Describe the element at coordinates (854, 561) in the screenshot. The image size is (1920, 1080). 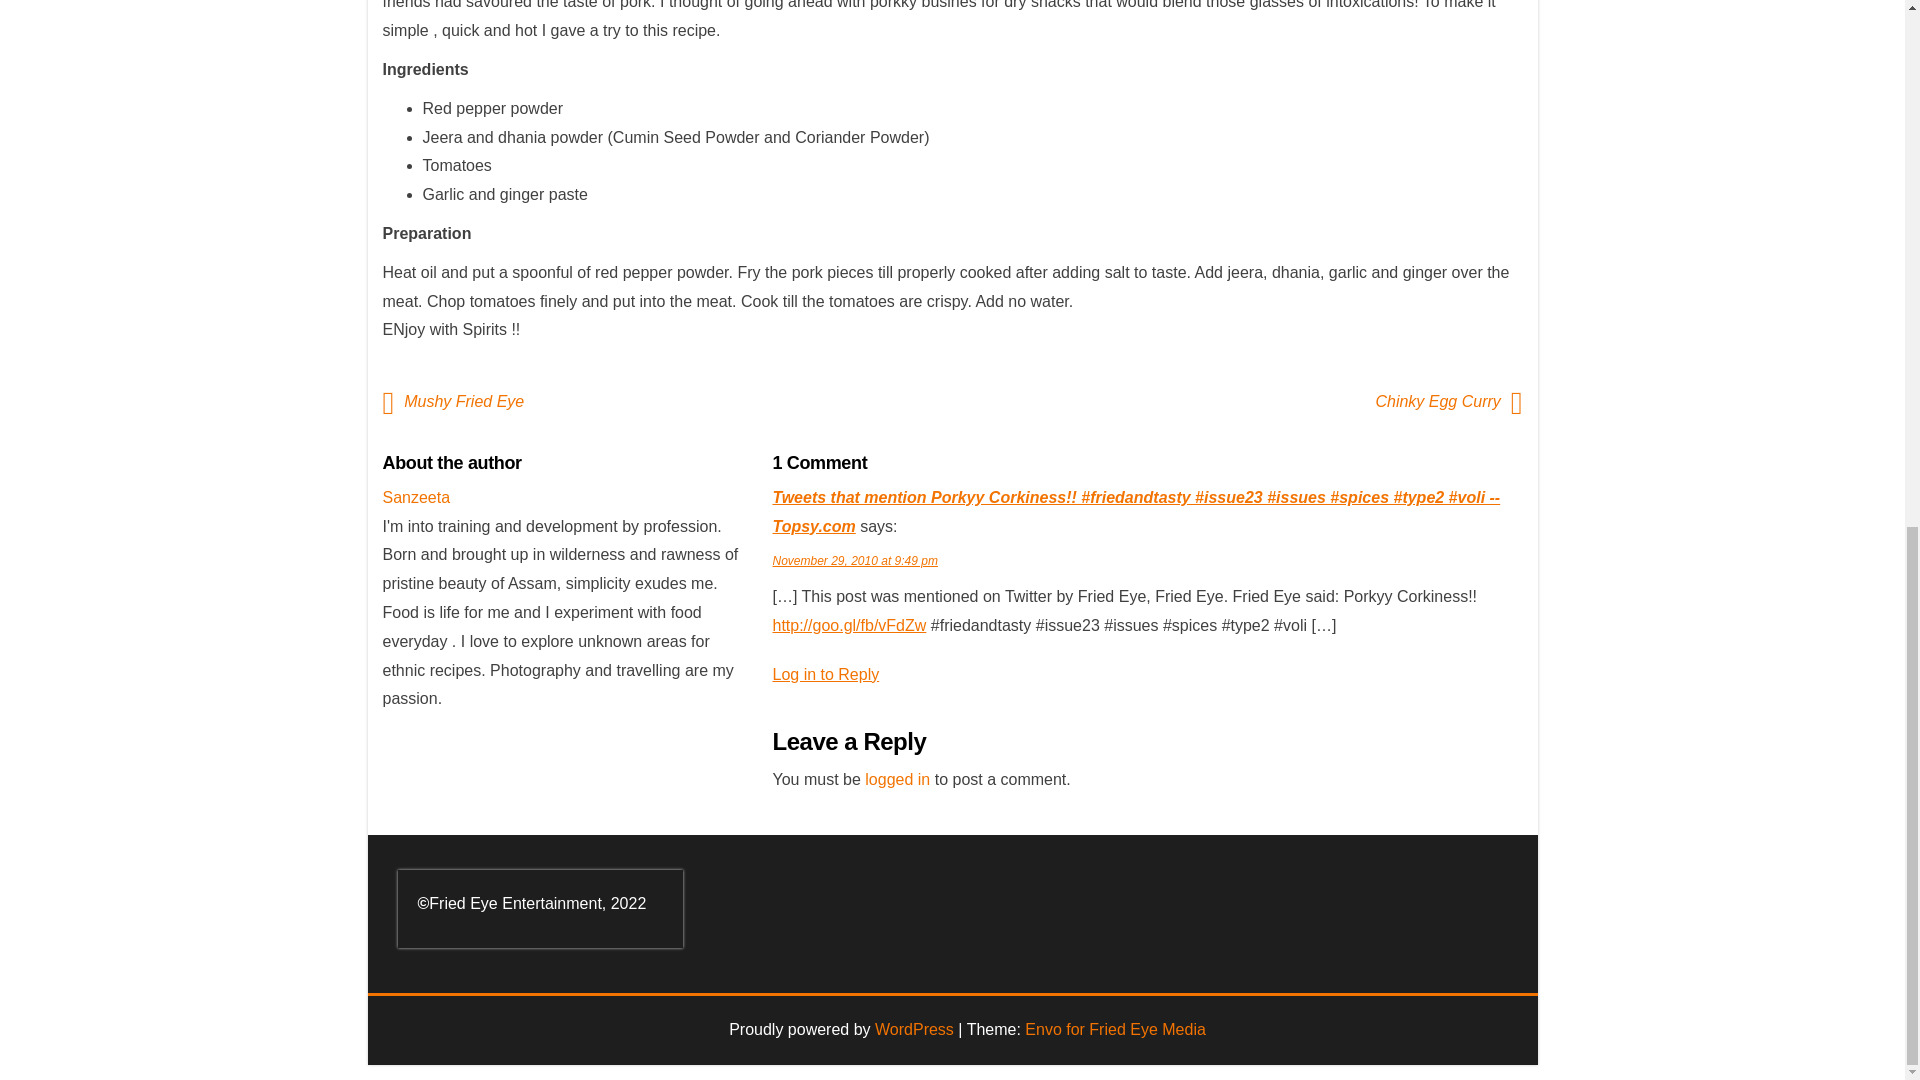
I see `November 29, 2010 at 9:49 pm` at that location.